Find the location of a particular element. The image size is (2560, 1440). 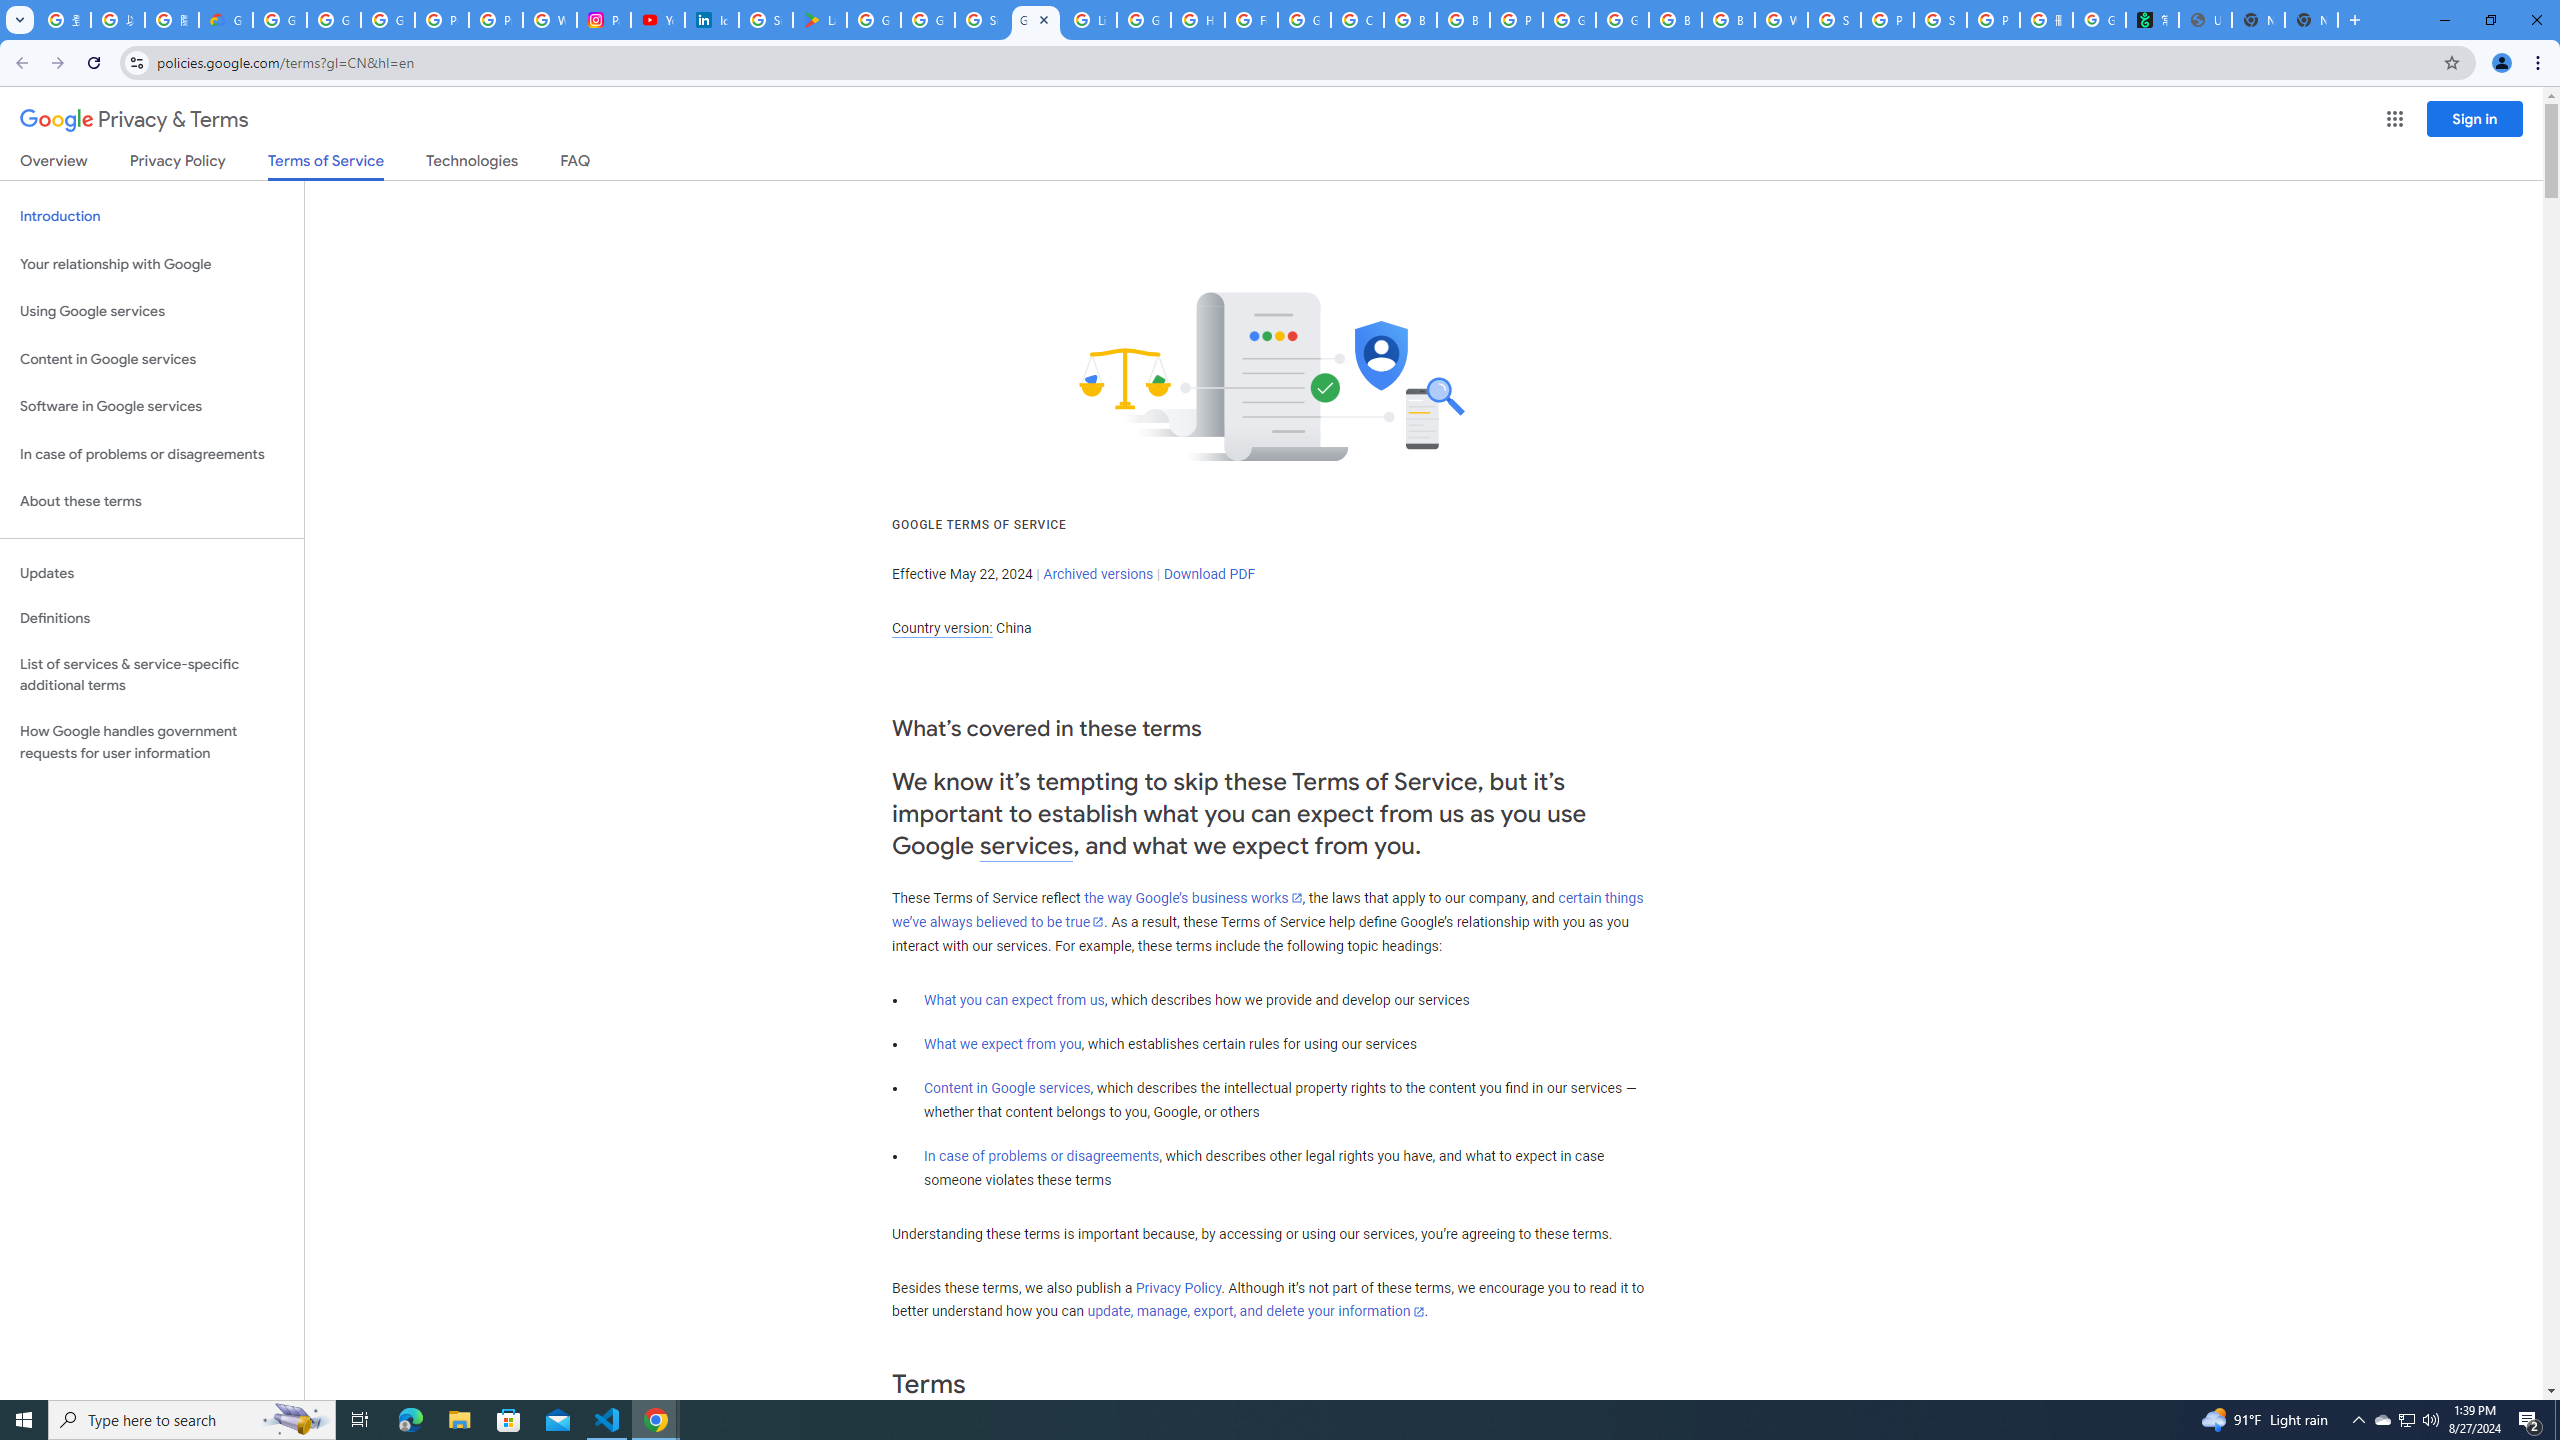

Browse Chrome as a guest - Computer - Google Chrome Help is located at coordinates (1675, 20).